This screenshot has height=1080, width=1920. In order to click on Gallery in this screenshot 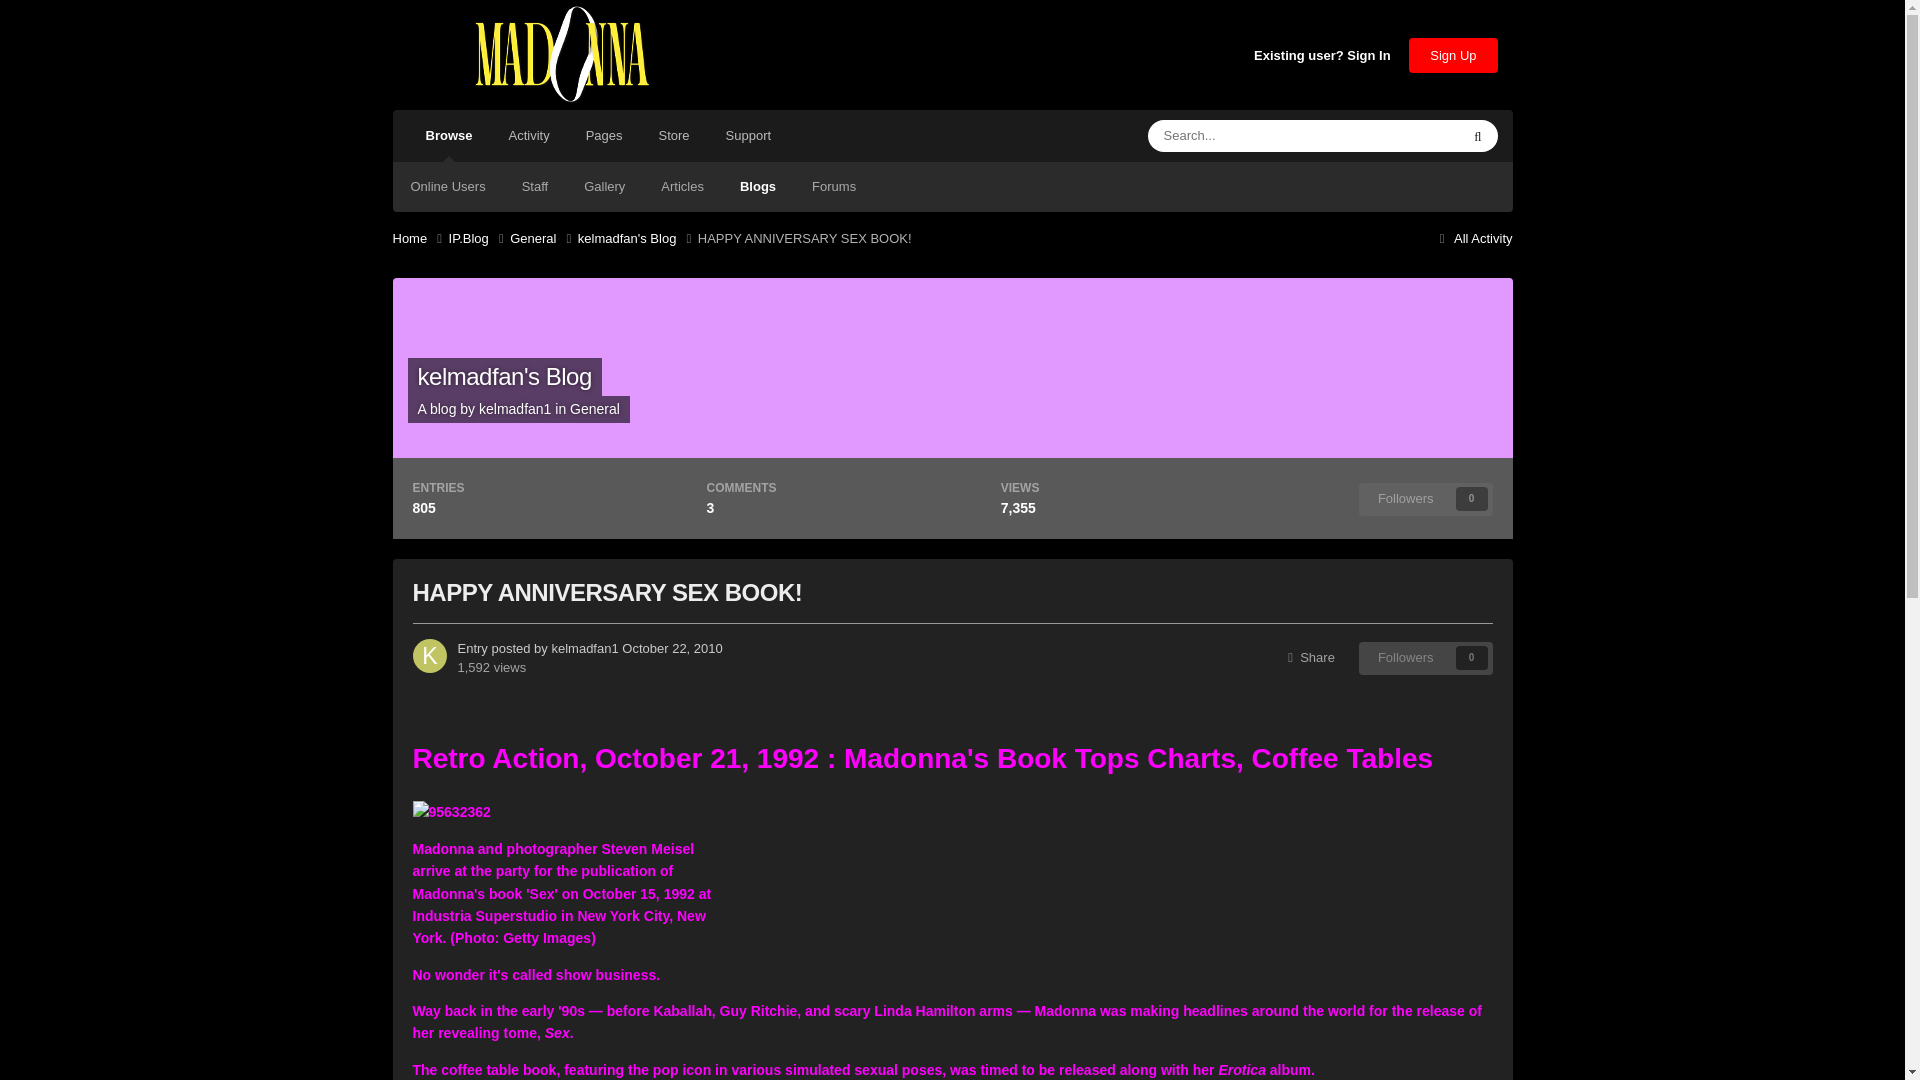, I will do `click(604, 186)`.